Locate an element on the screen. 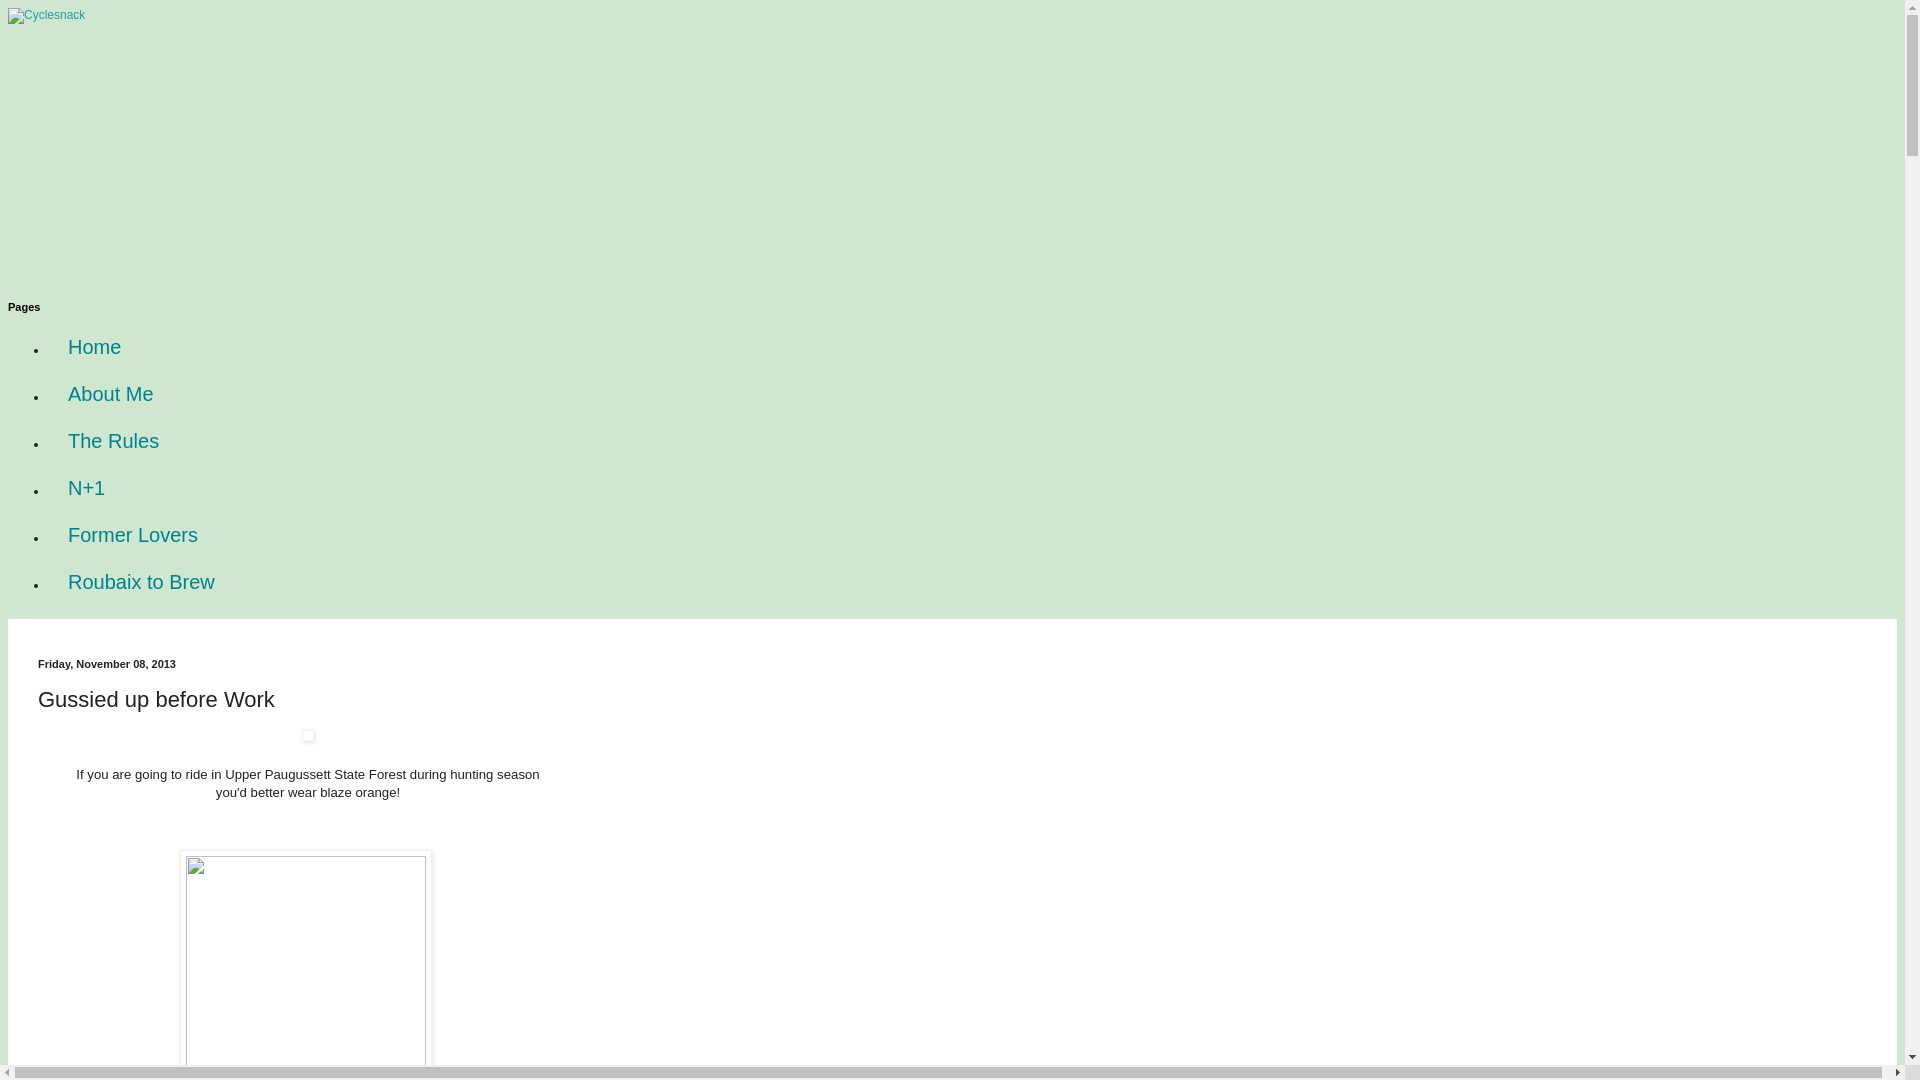 This screenshot has height=1080, width=1920. Former Lovers is located at coordinates (133, 535).